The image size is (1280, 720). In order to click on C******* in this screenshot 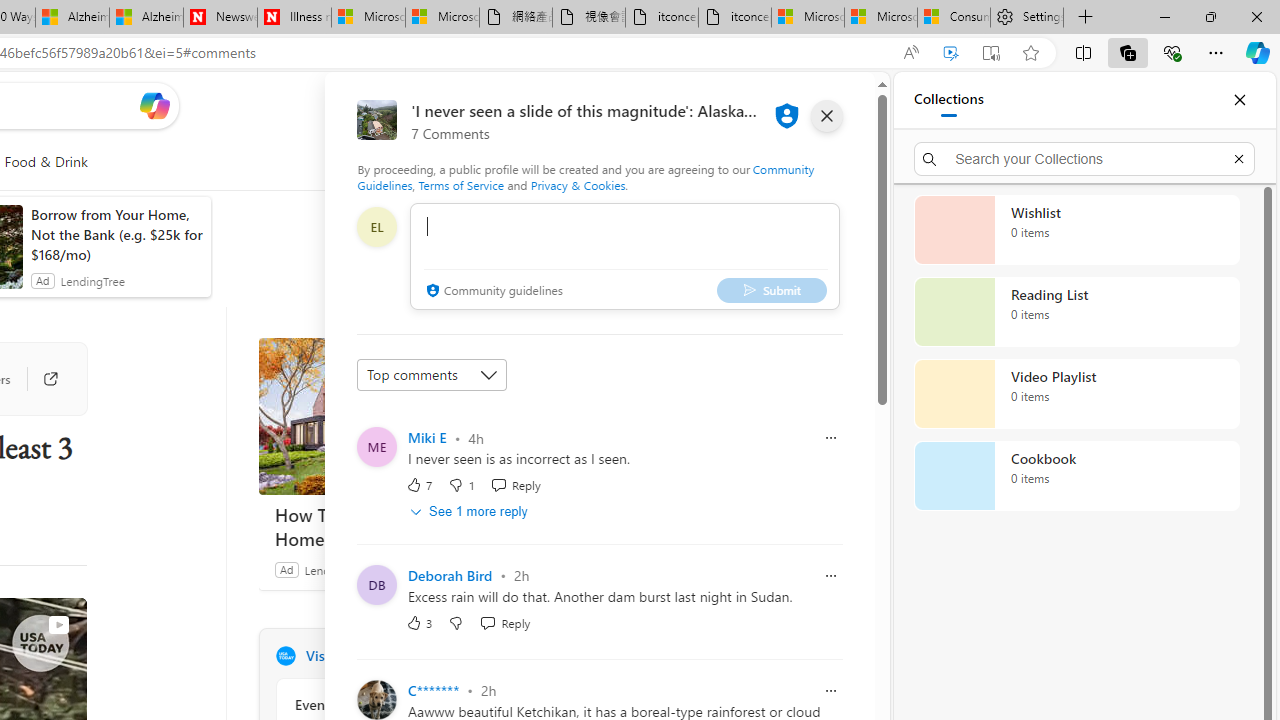, I will do `click(434, 690)`.